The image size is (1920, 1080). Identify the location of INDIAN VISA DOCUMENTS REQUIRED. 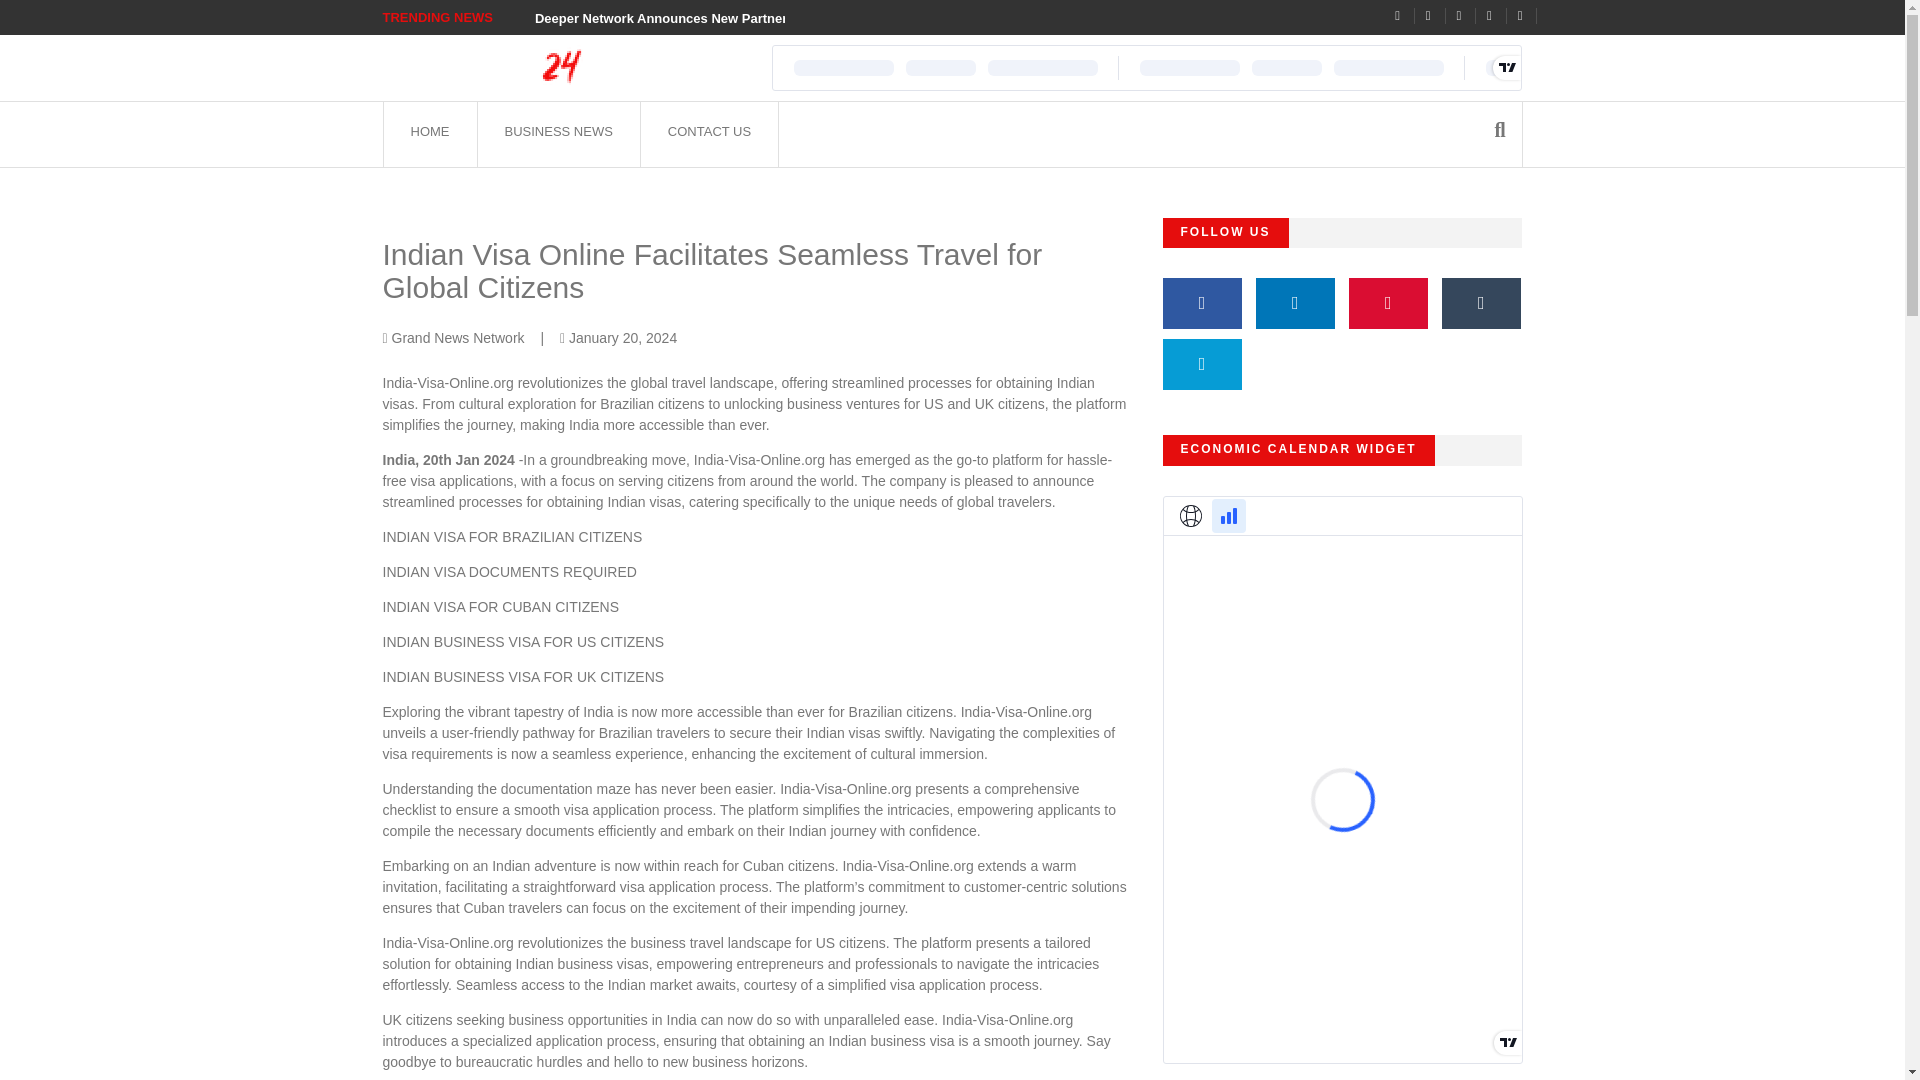
(508, 571).